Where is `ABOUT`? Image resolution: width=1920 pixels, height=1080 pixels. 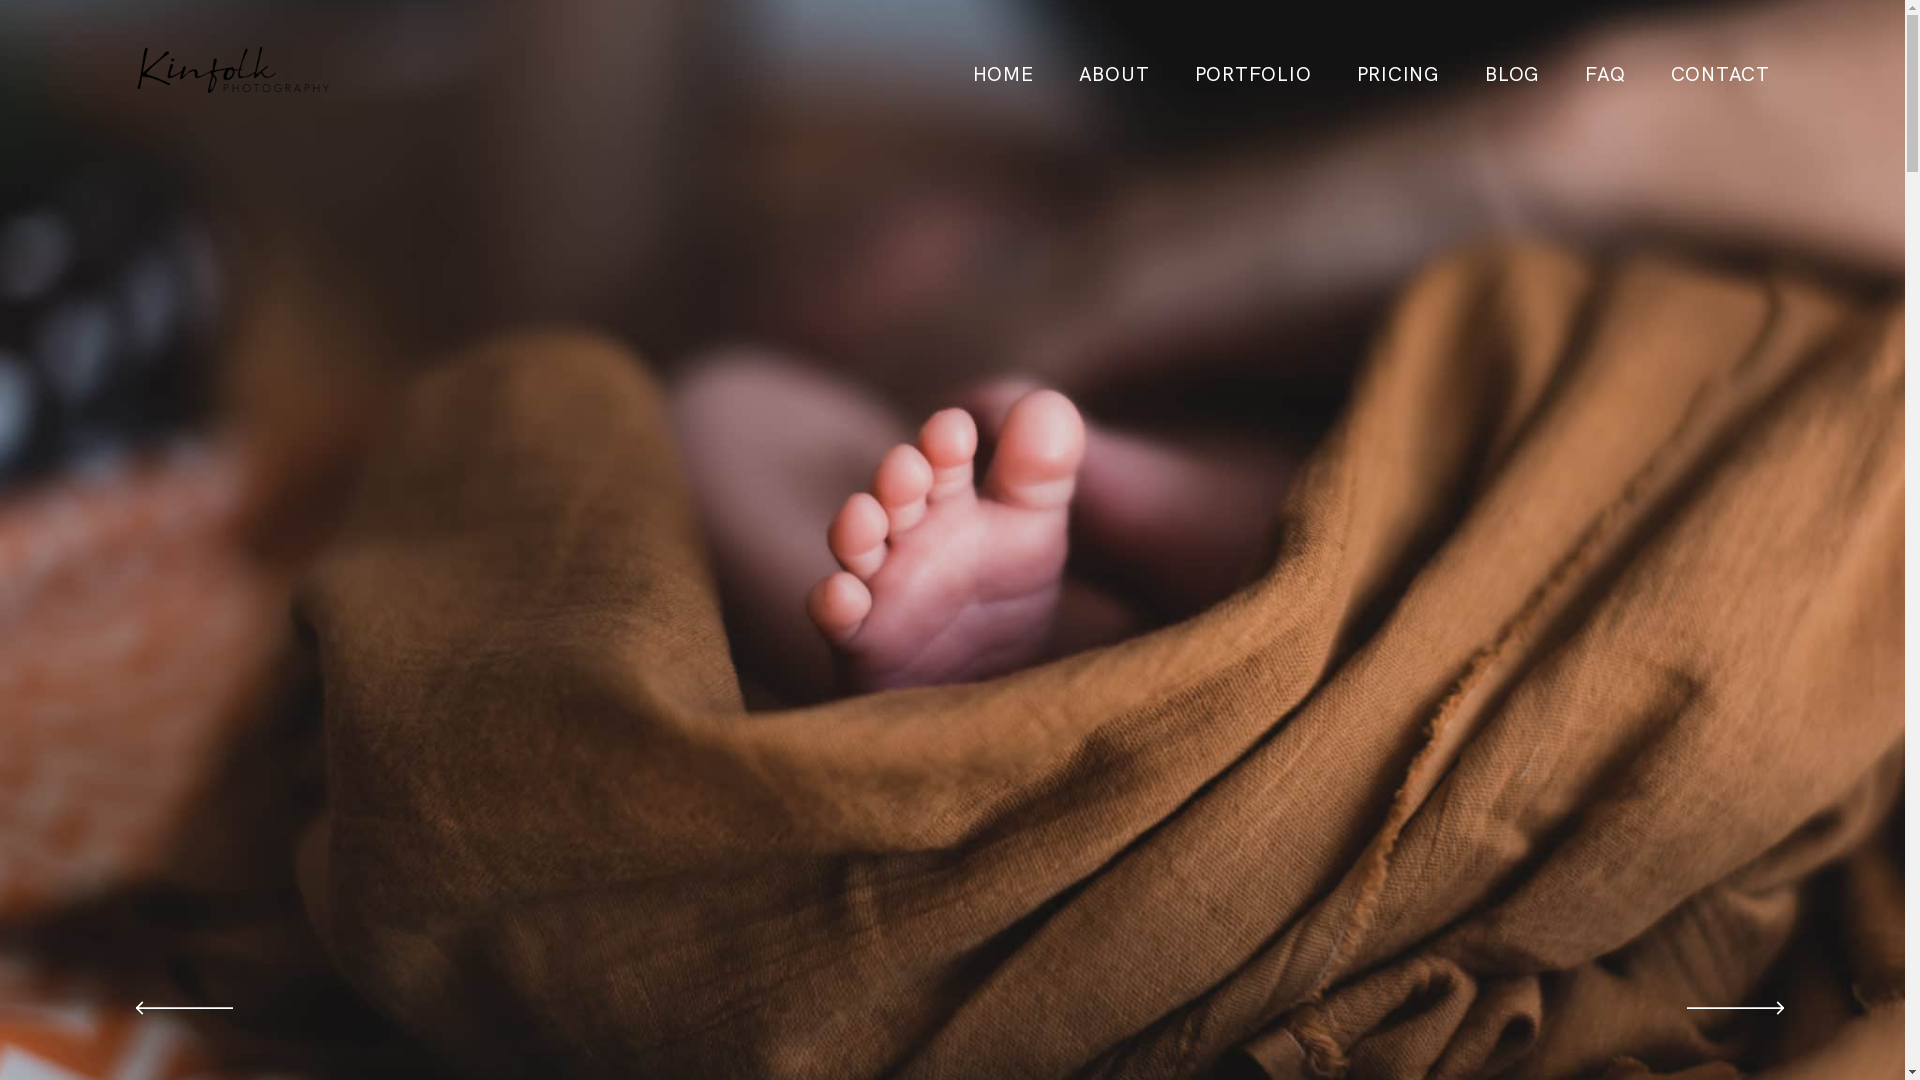 ABOUT is located at coordinates (1114, 75).